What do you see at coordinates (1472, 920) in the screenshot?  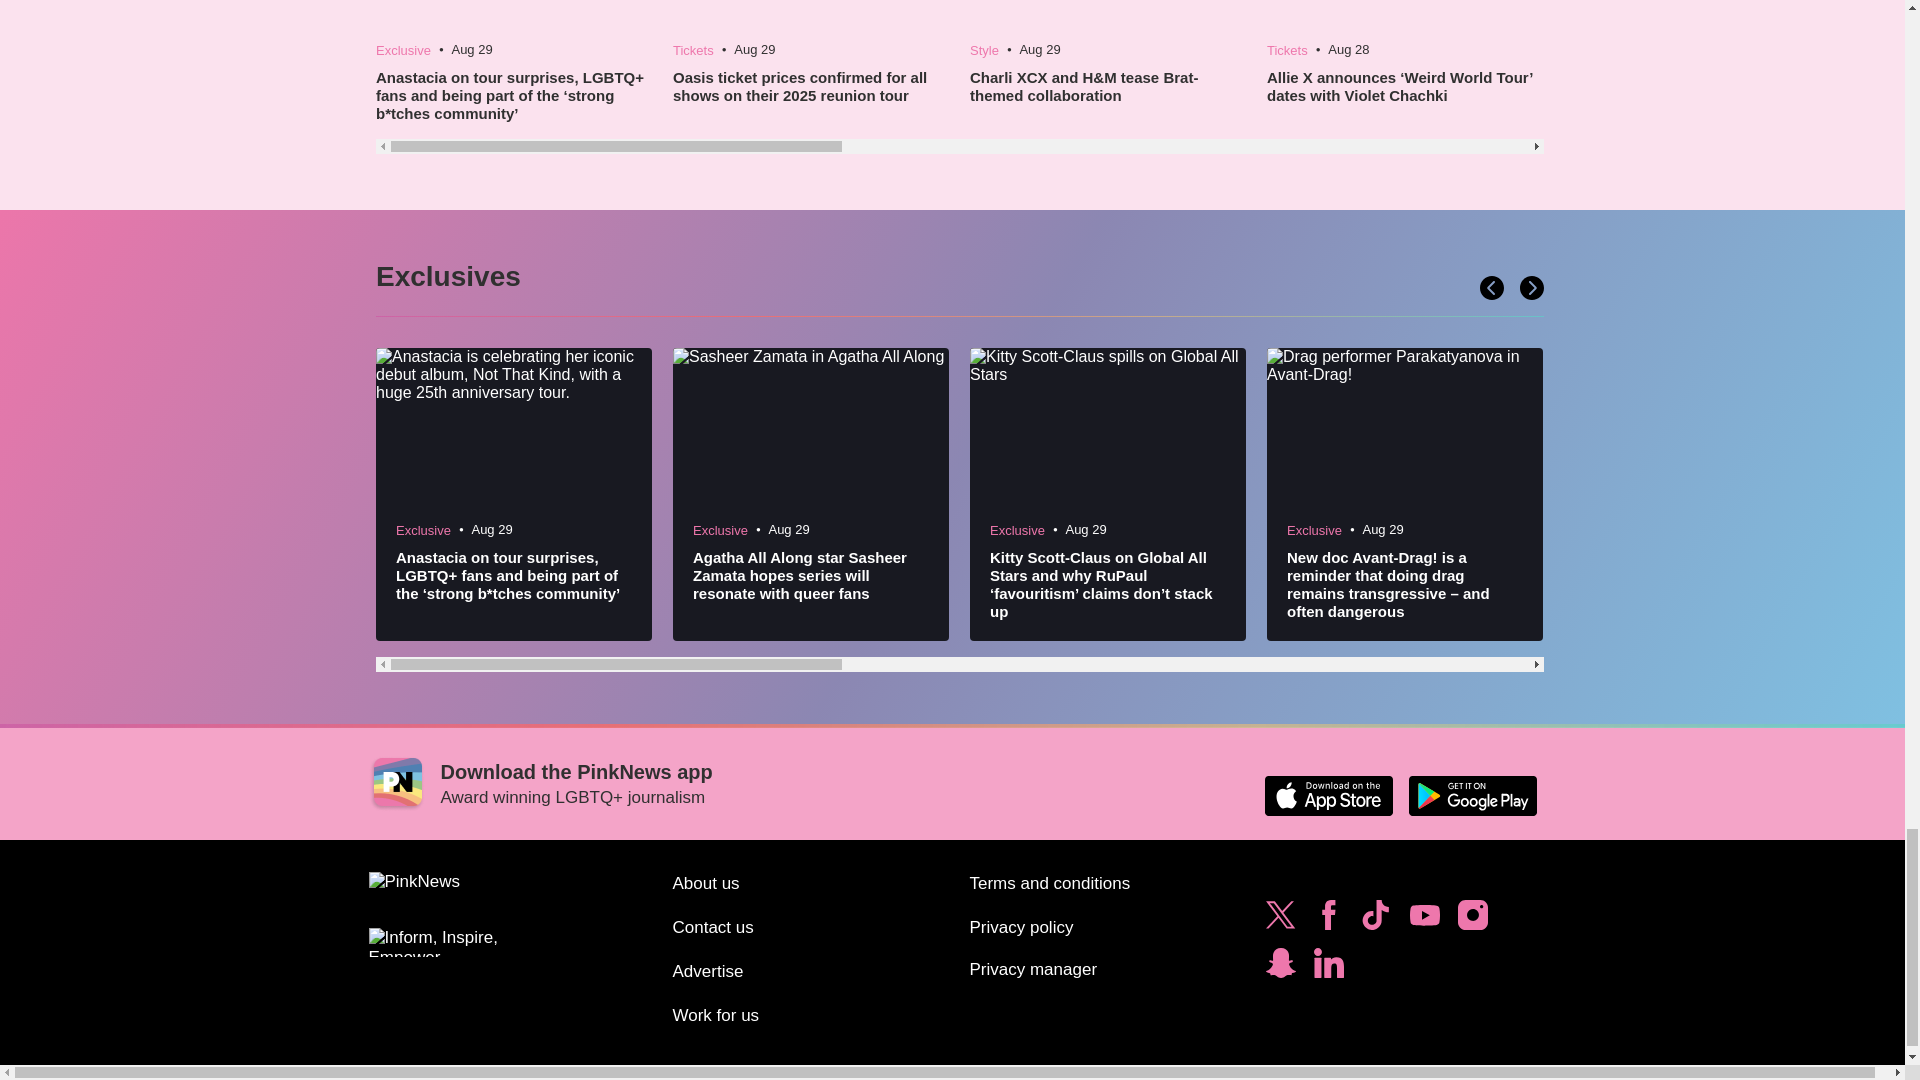 I see `Follow PinkNews on Instagram` at bounding box center [1472, 920].